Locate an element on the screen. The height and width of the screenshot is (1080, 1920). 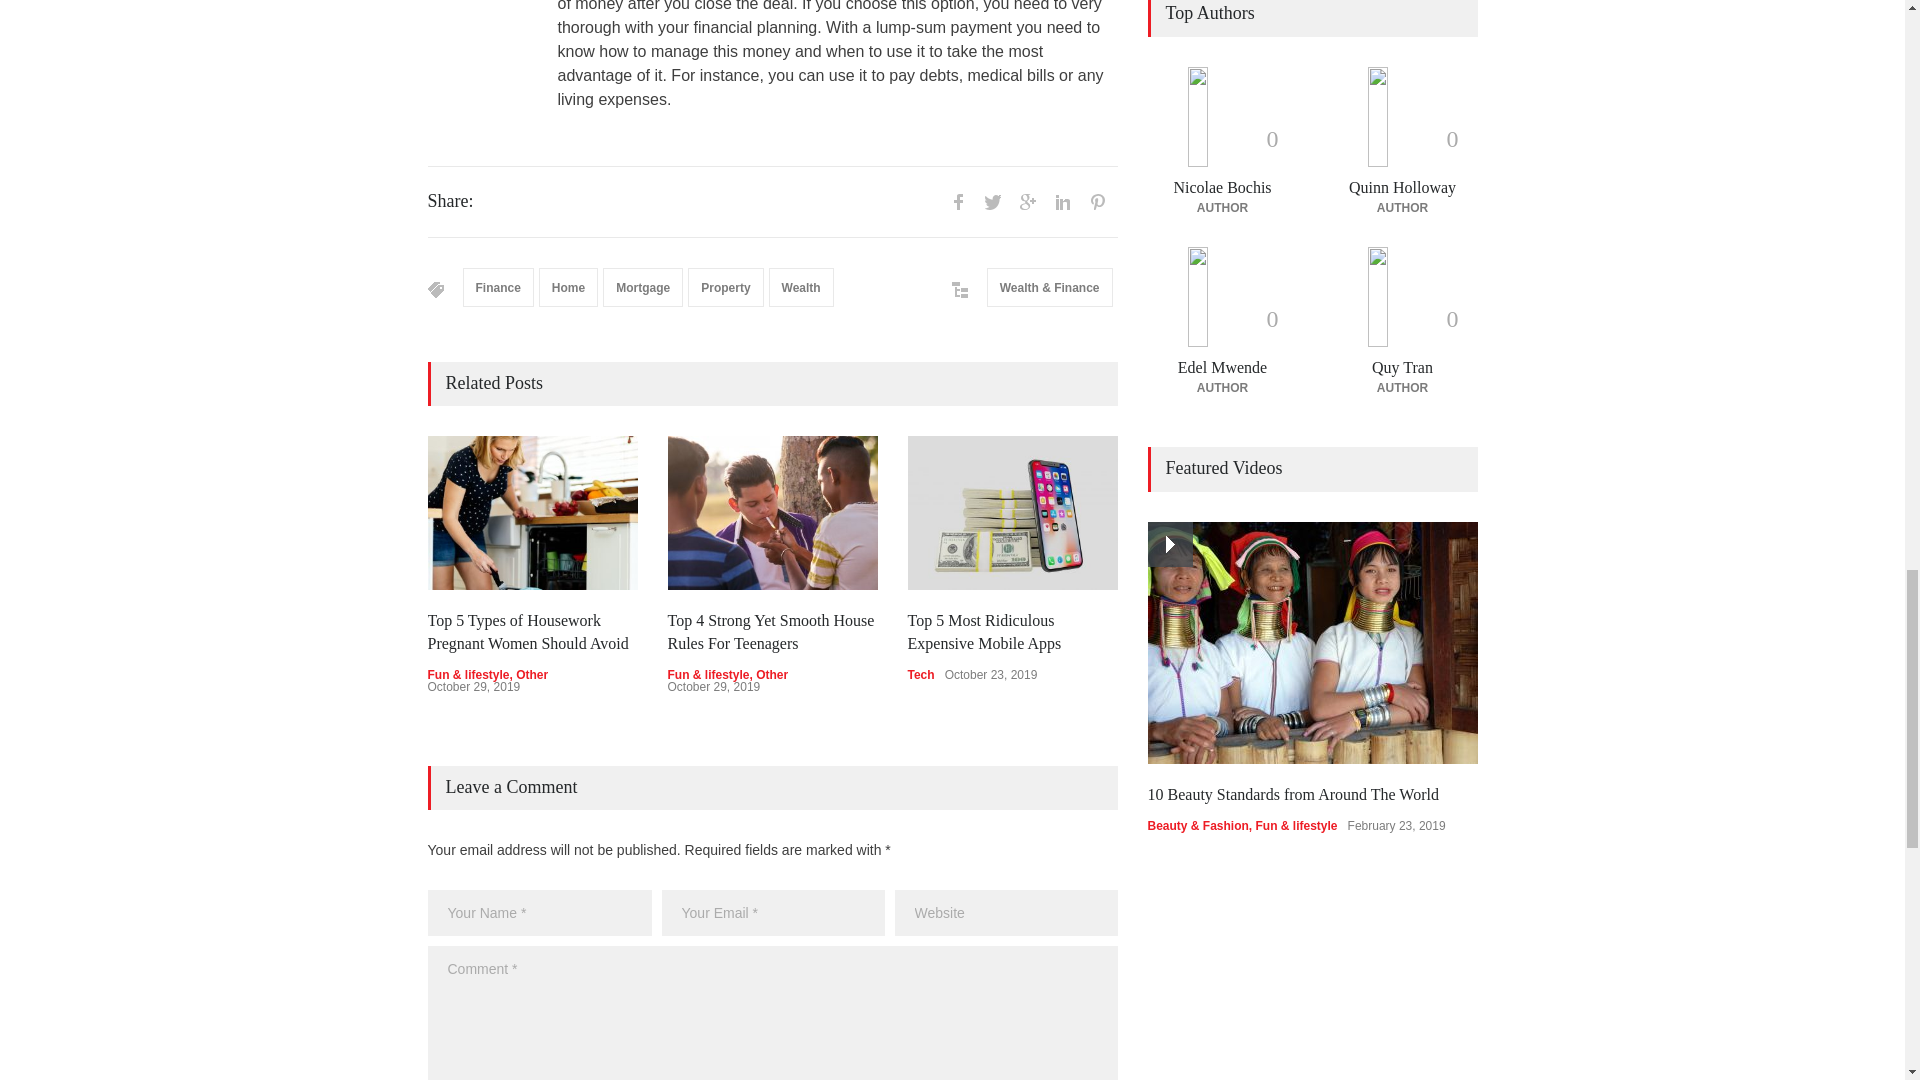
Mortgage is located at coordinates (642, 286).